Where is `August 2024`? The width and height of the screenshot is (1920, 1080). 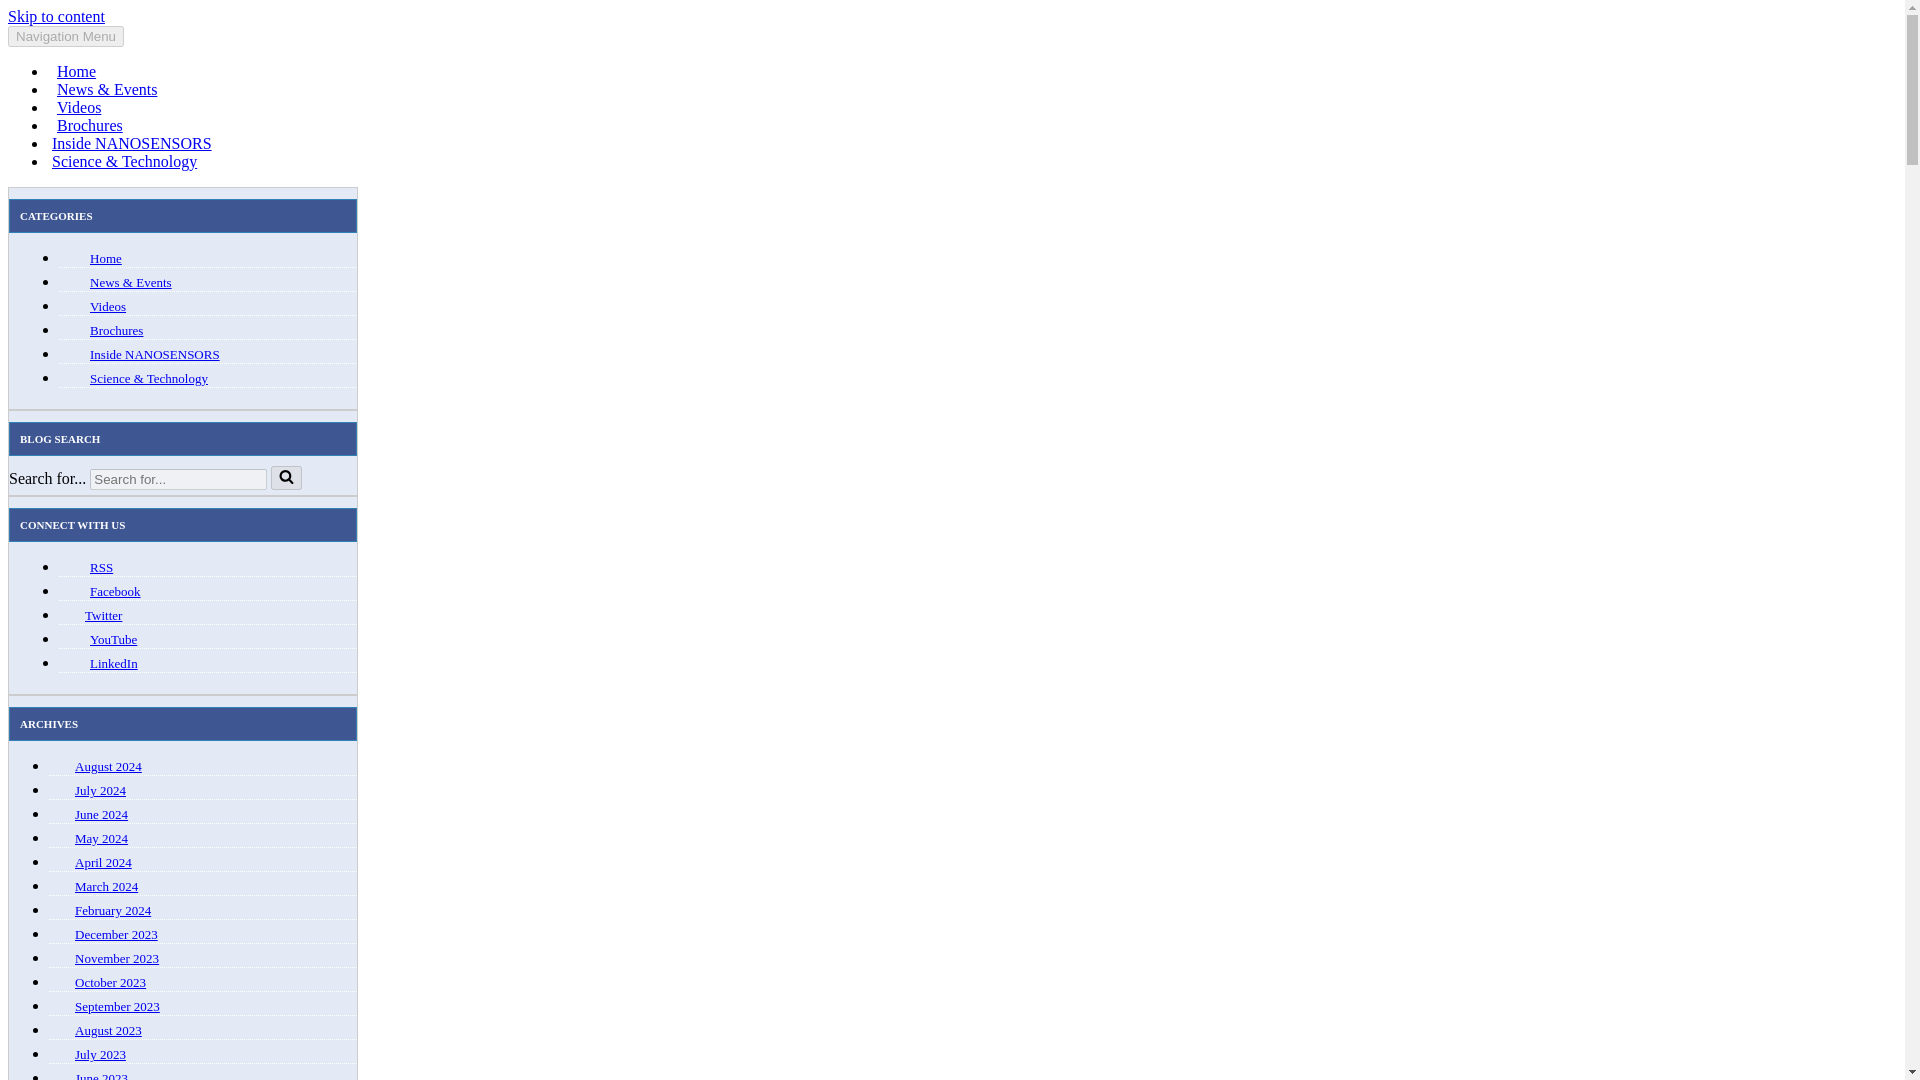 August 2024 is located at coordinates (108, 766).